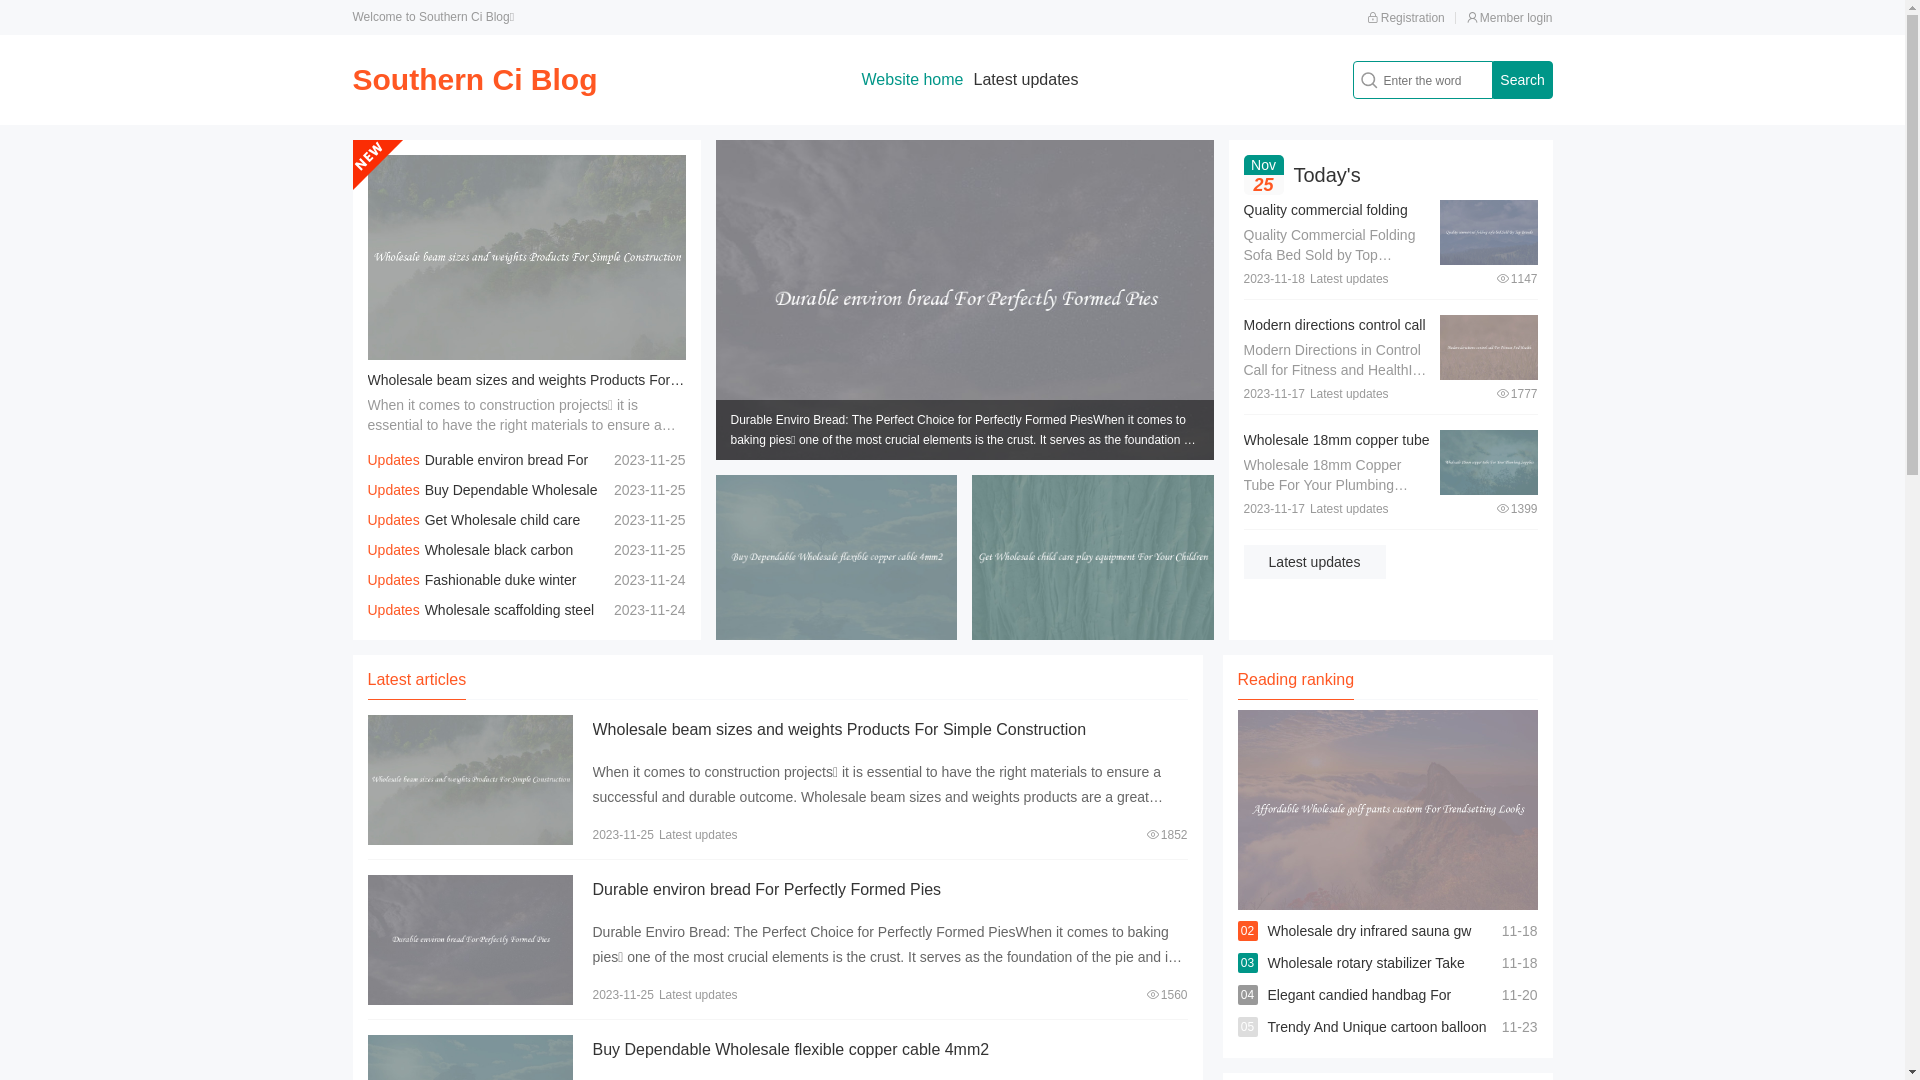 This screenshot has height=1080, width=1920. I want to click on Wholesale 18mm copper tube For Your Plumbing Supplies, so click(1337, 450).